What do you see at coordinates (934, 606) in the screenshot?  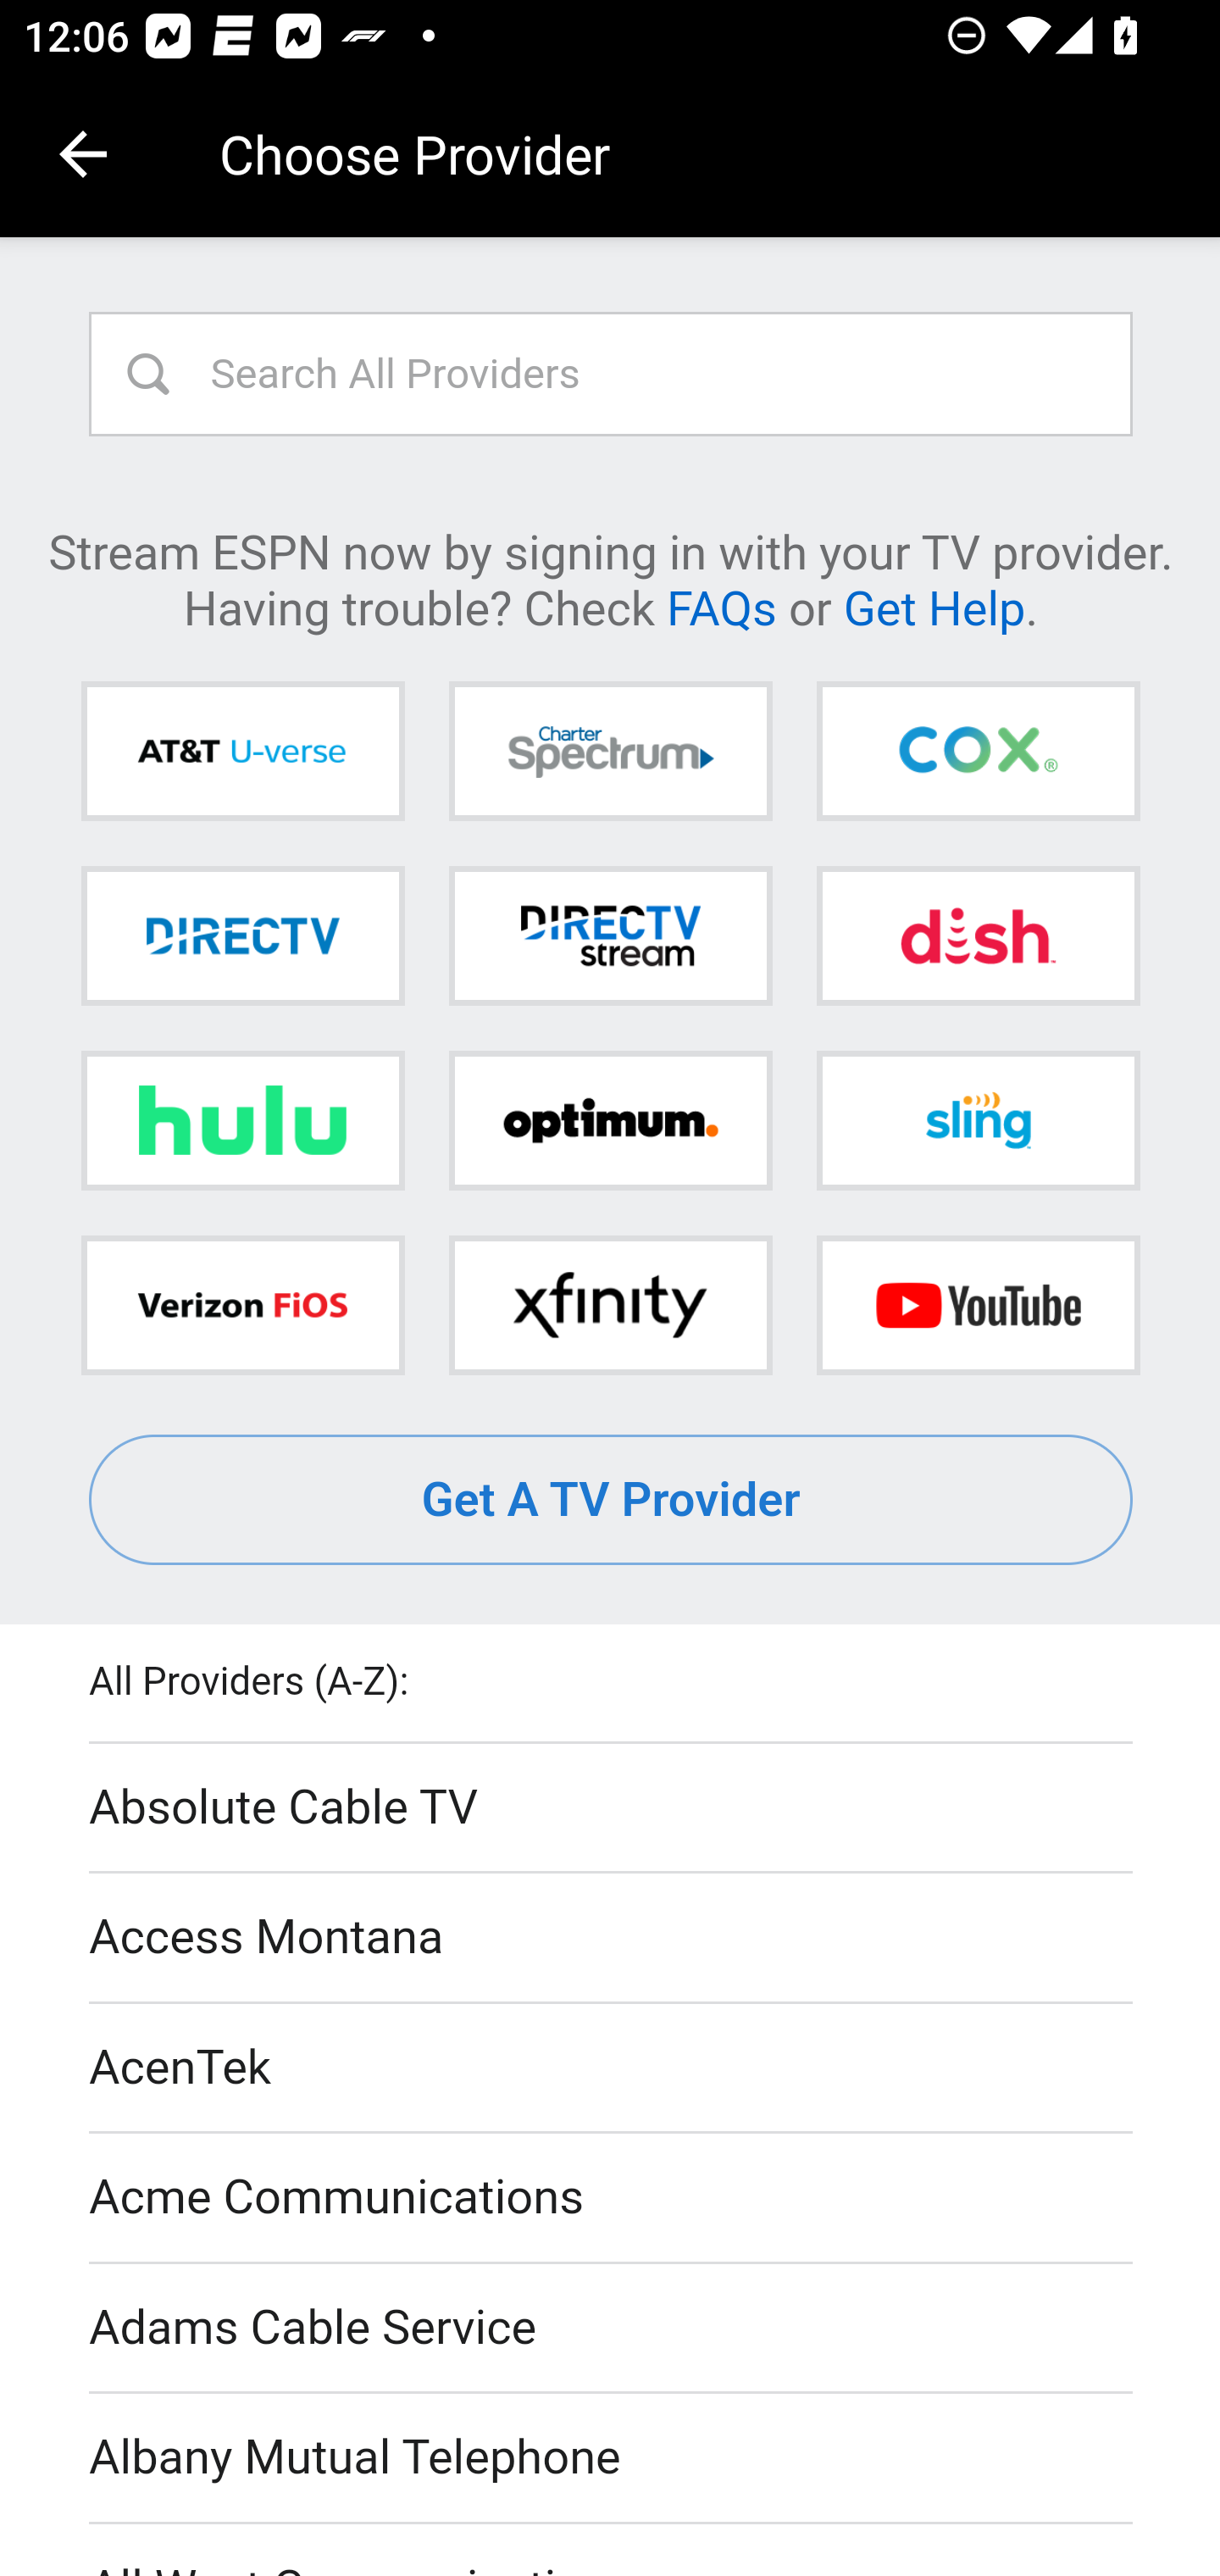 I see `Get Help` at bounding box center [934, 606].